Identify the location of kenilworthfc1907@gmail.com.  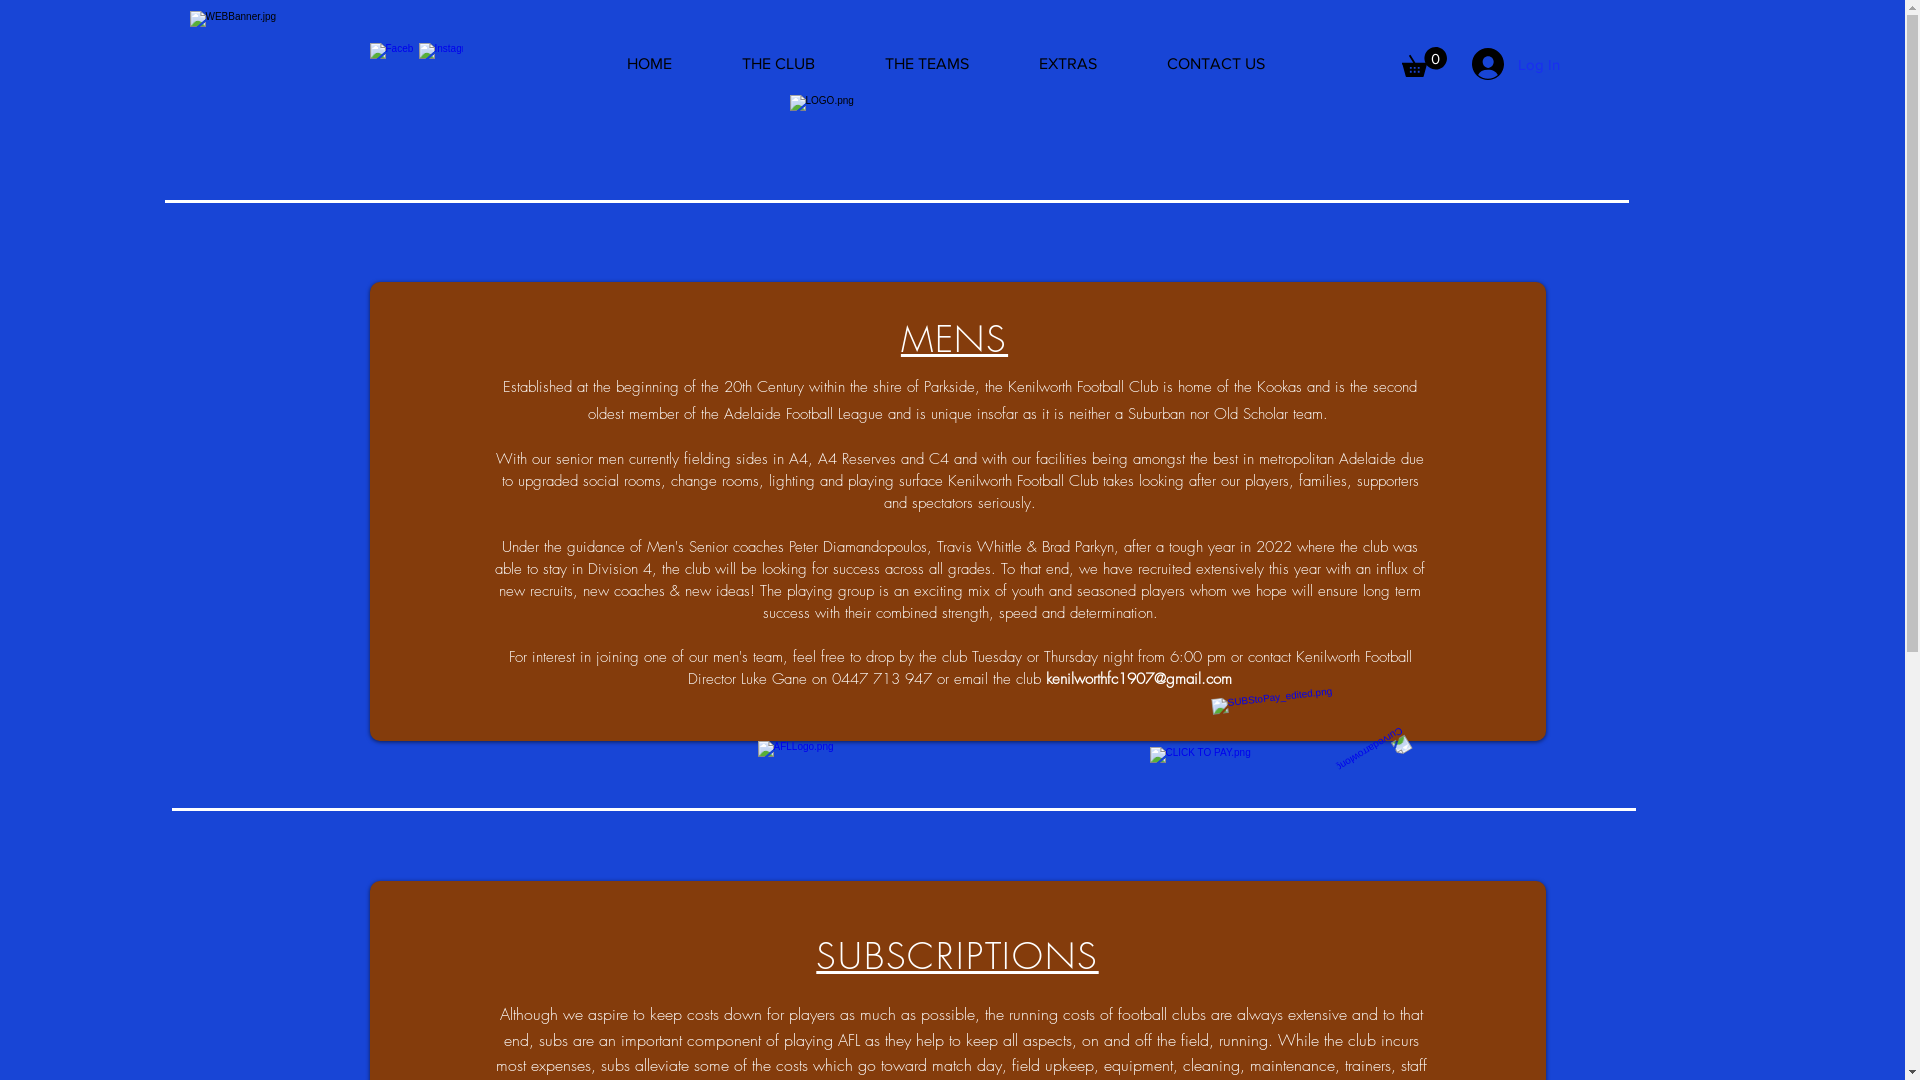
(1139, 679).